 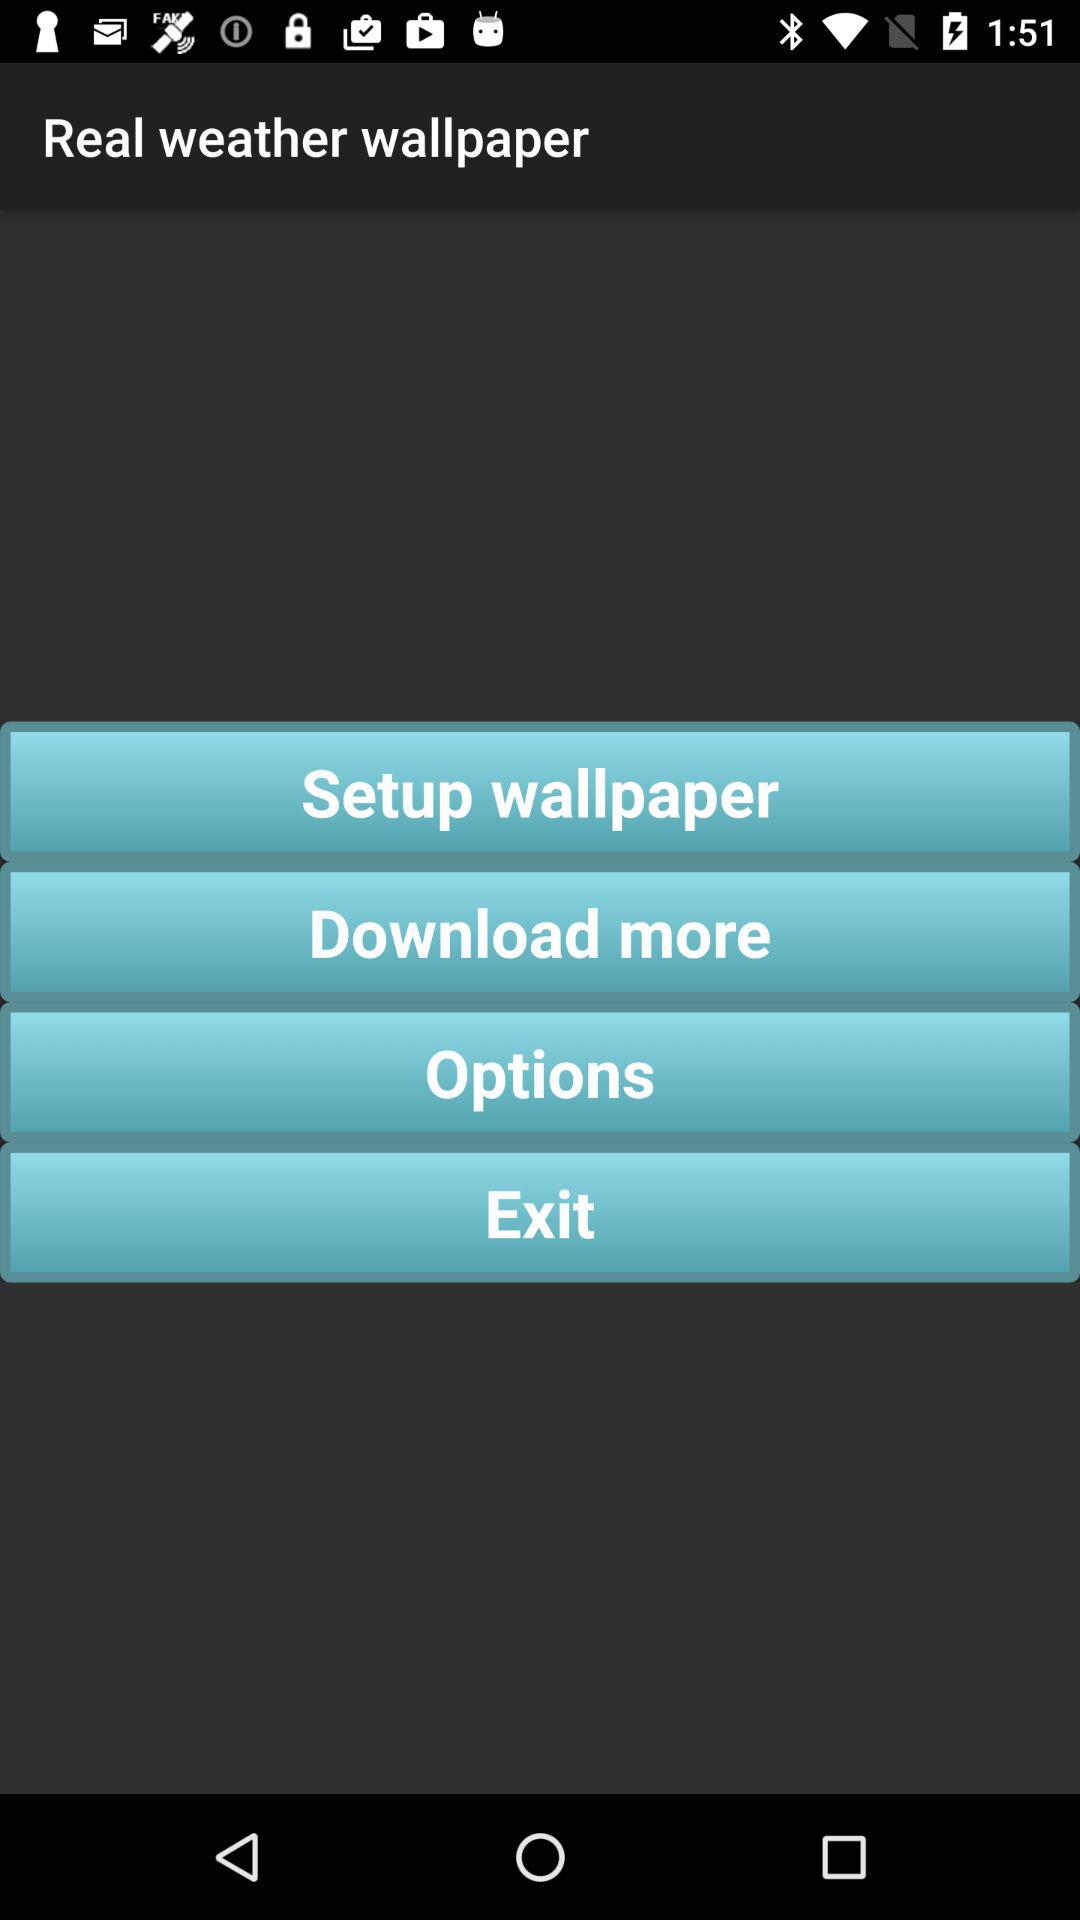 I want to click on open exit, so click(x=540, y=1212).